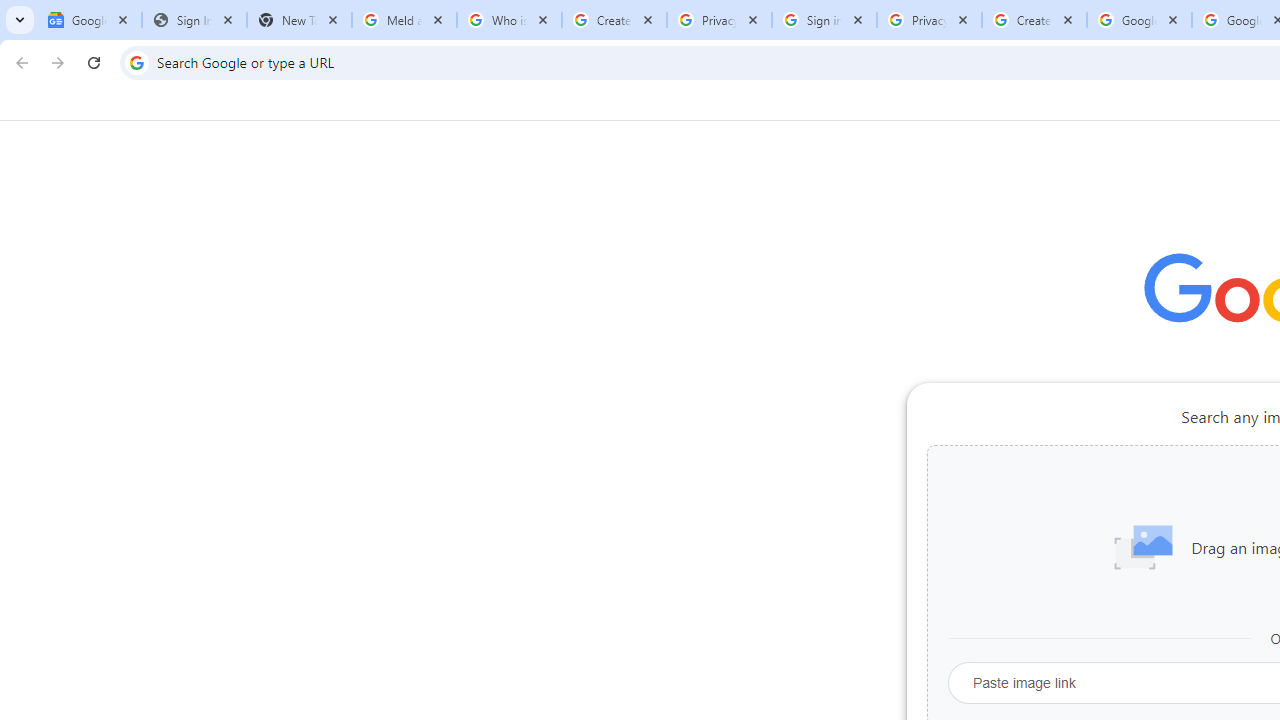  Describe the element at coordinates (1208, 466) in the screenshot. I see `More actions for Chrome Web Store shortcut` at that location.